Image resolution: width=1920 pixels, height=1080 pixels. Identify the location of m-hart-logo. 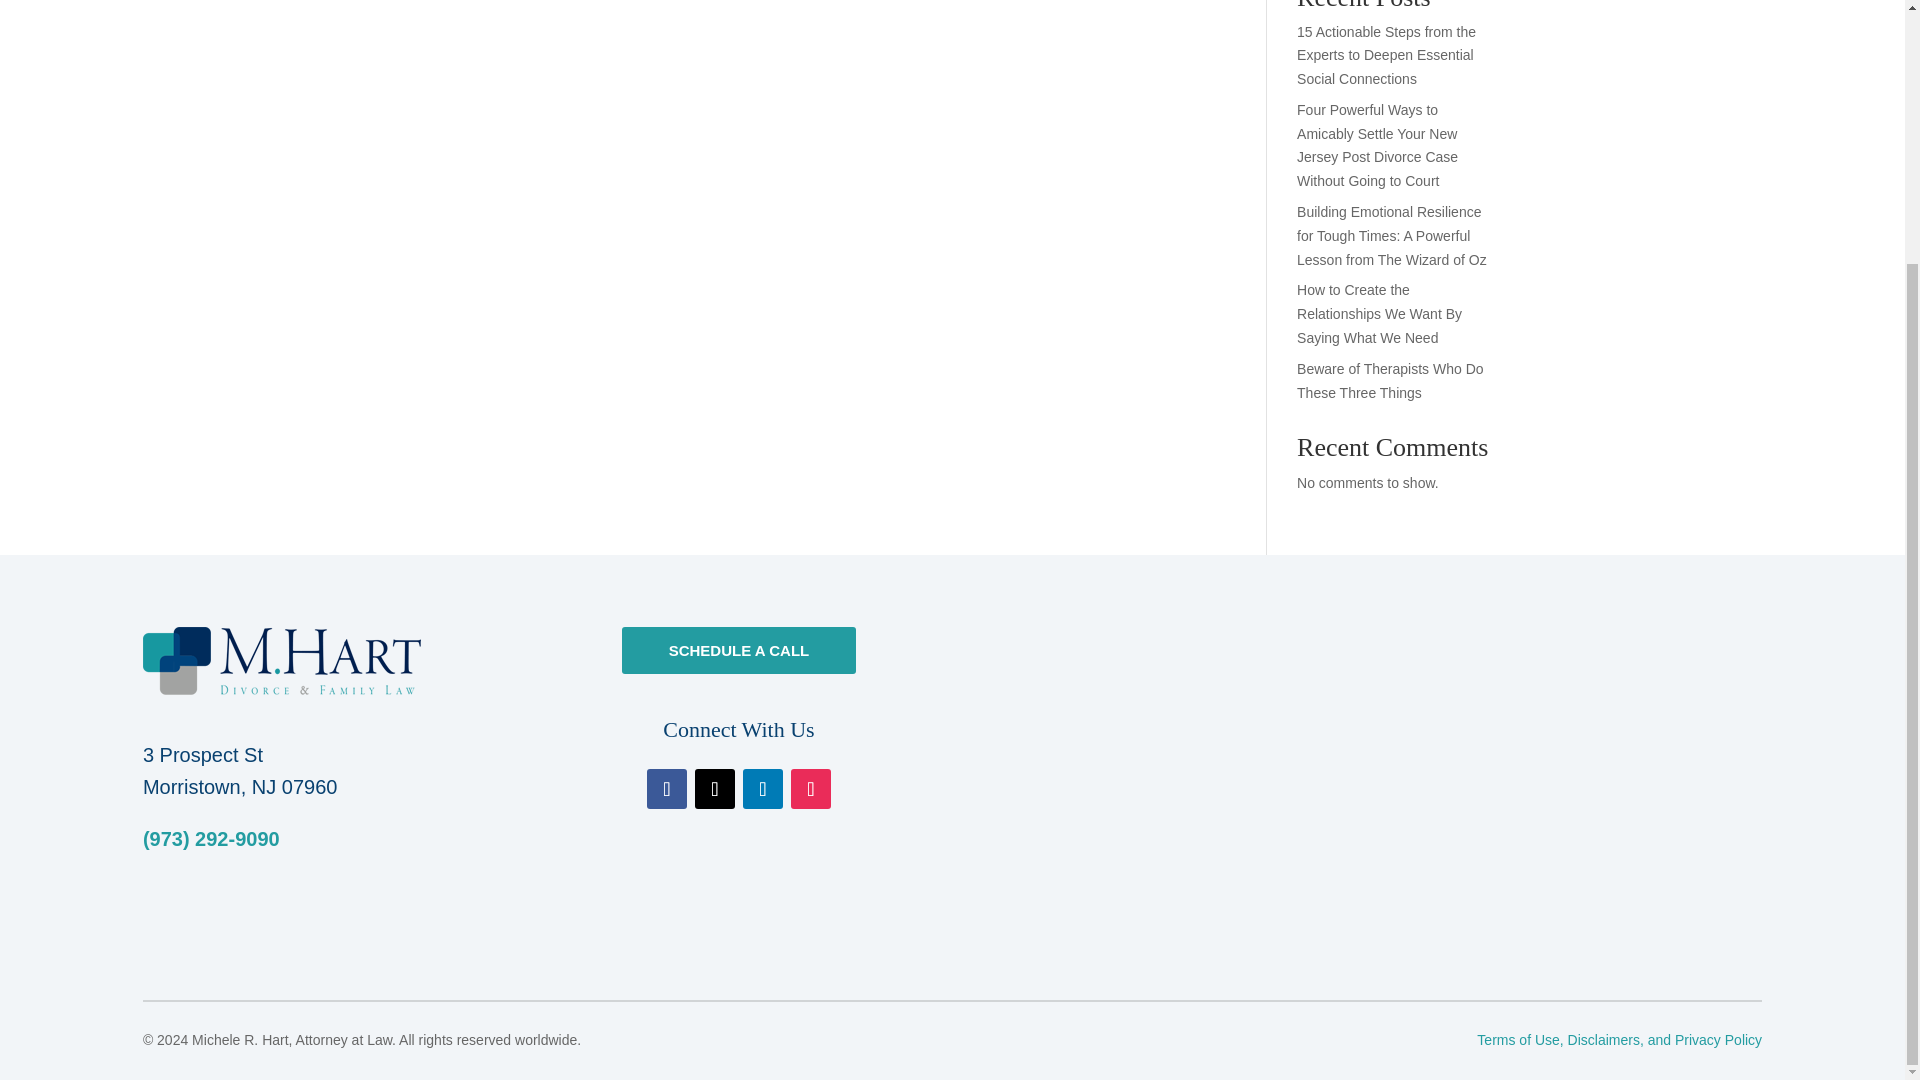
(281, 661).